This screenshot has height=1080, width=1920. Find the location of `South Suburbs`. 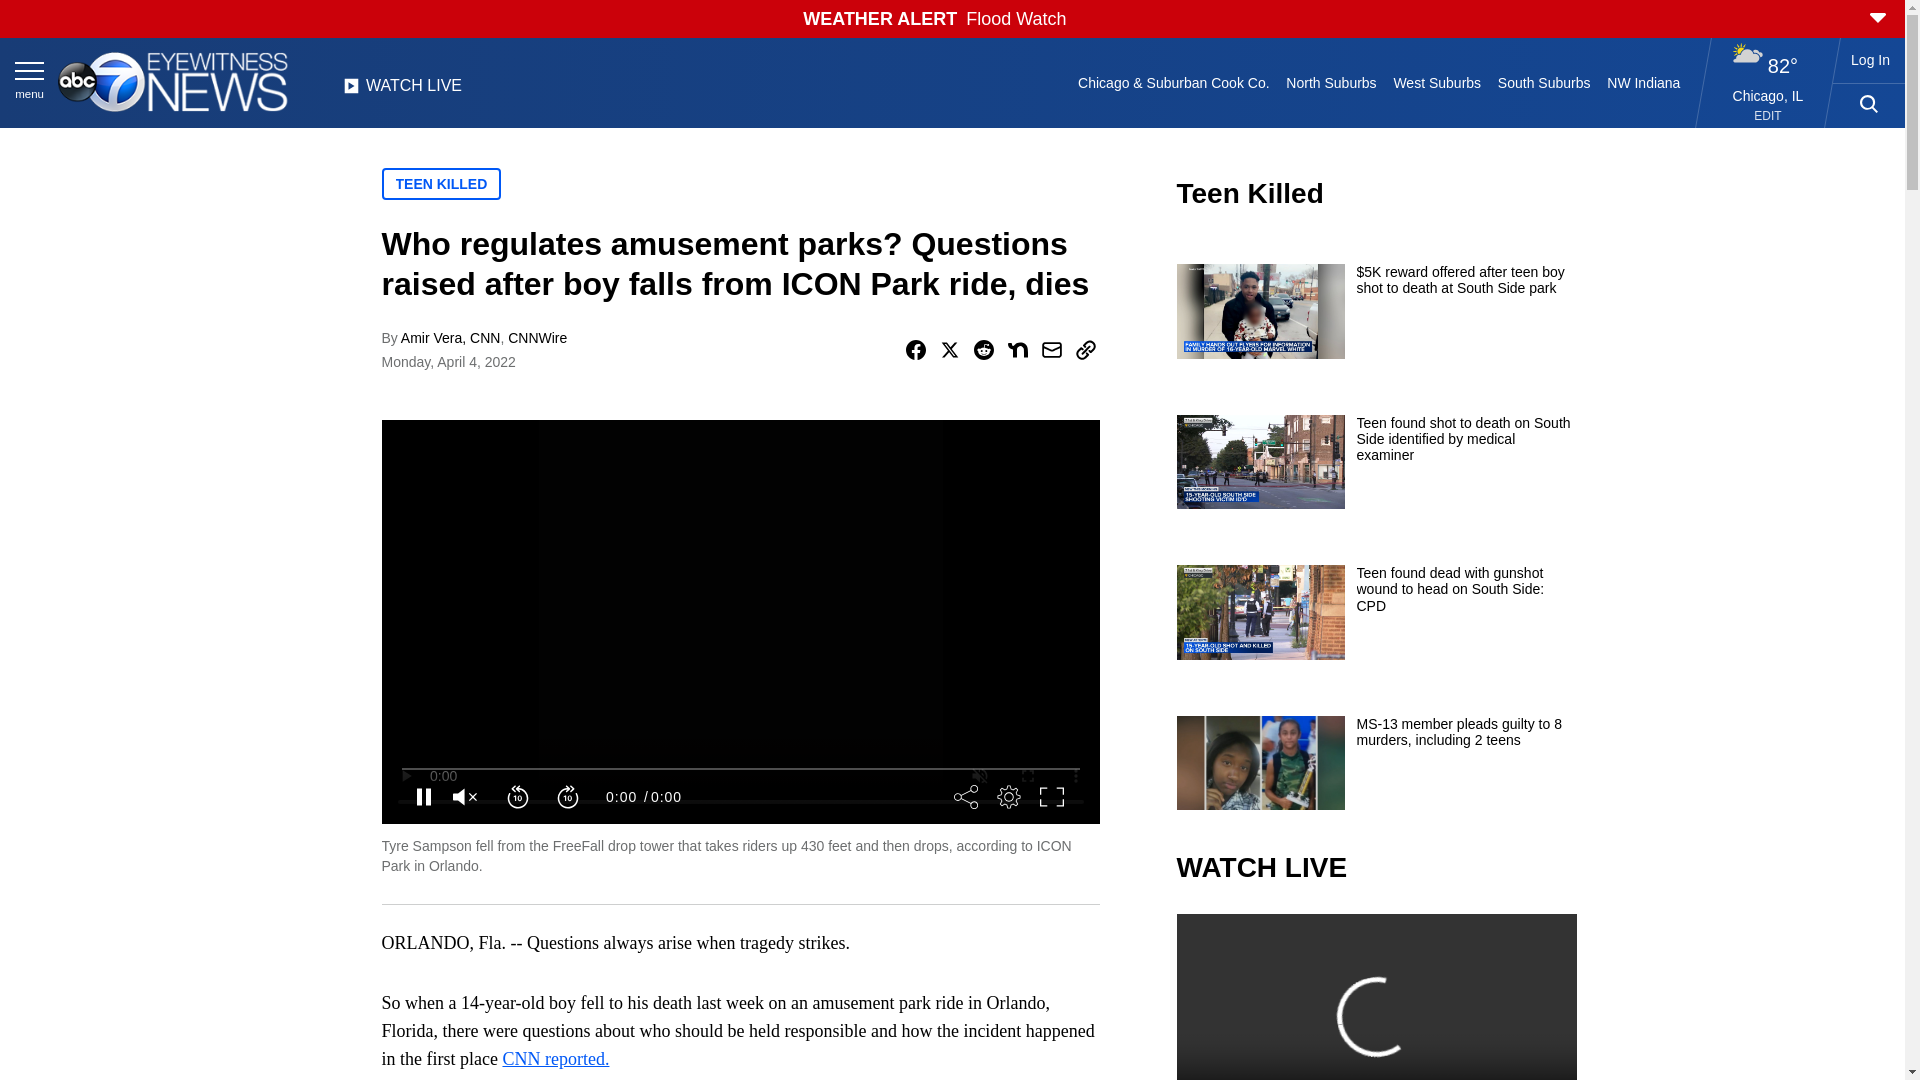

South Suburbs is located at coordinates (1543, 82).